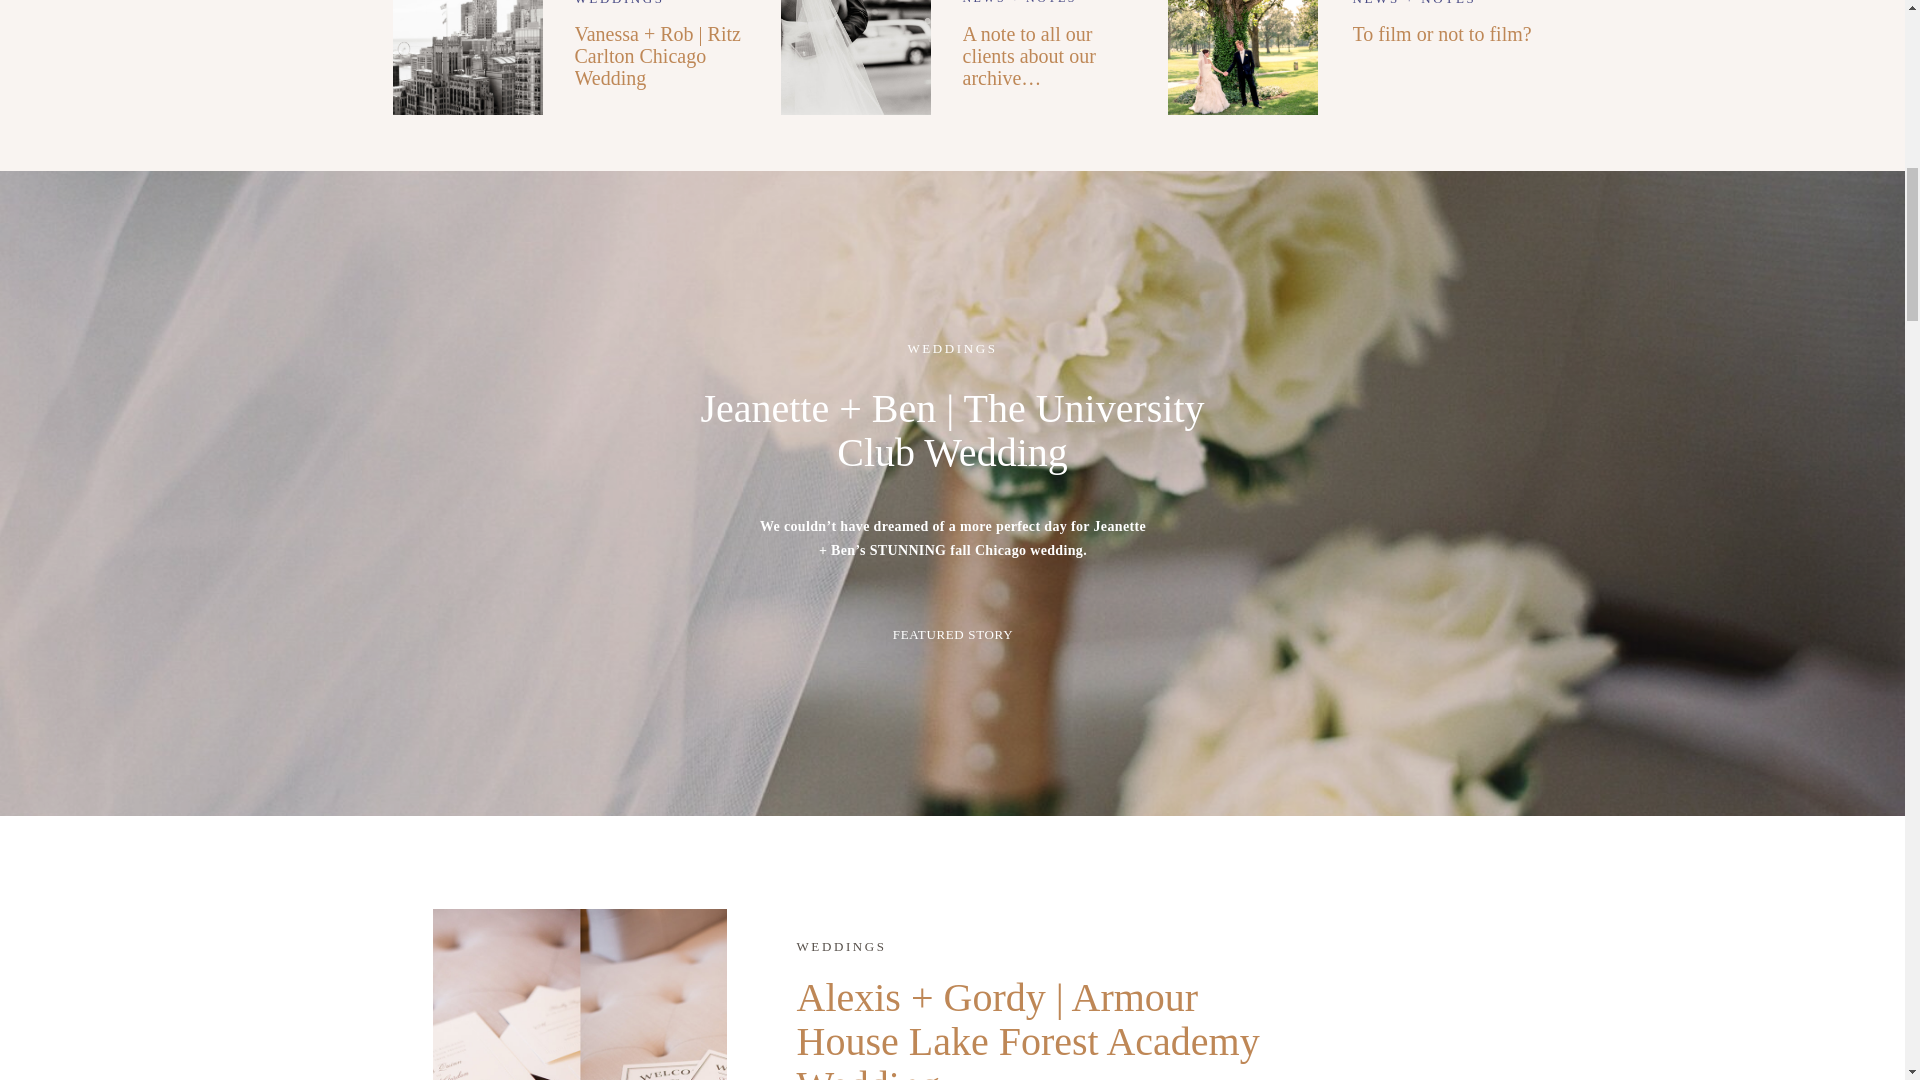 This screenshot has width=1920, height=1080. Describe the element at coordinates (619, 3) in the screenshot. I see `WEDDINGS` at that location.